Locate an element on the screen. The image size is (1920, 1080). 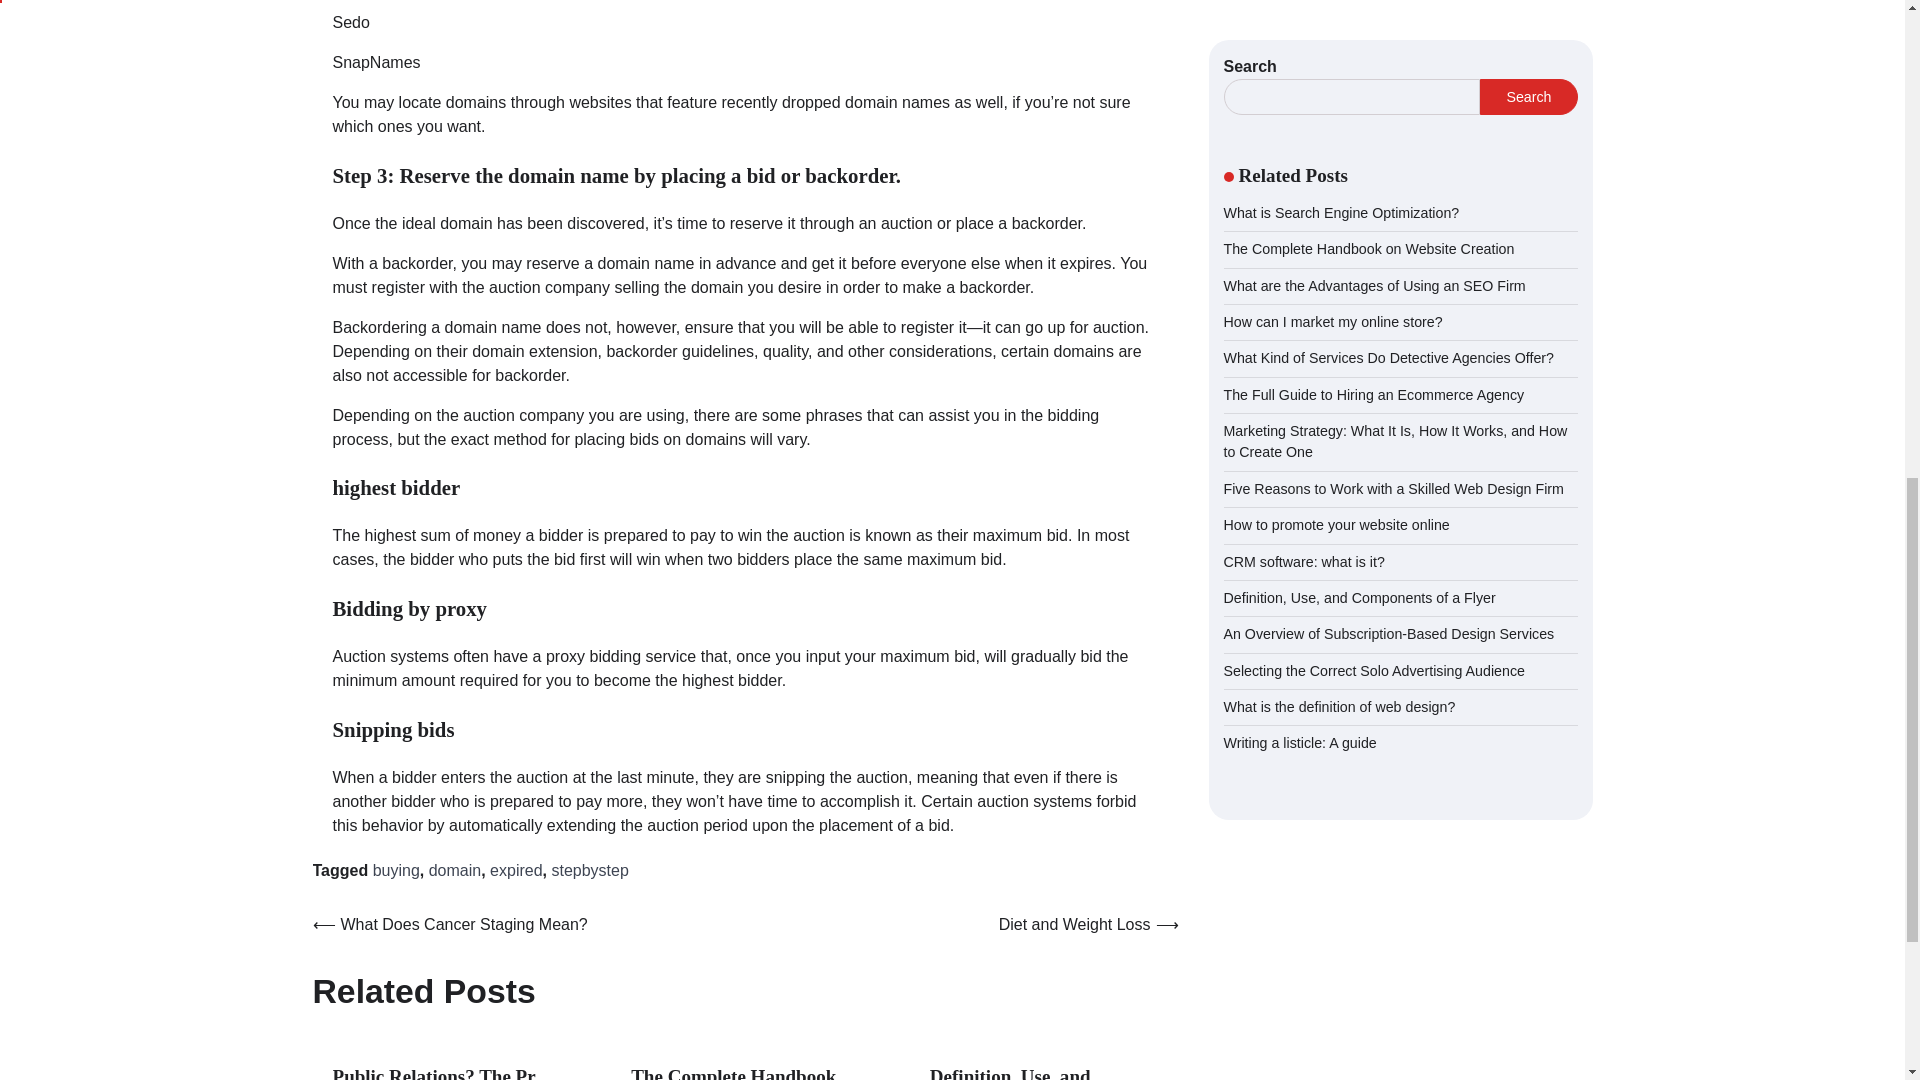
expired is located at coordinates (515, 870).